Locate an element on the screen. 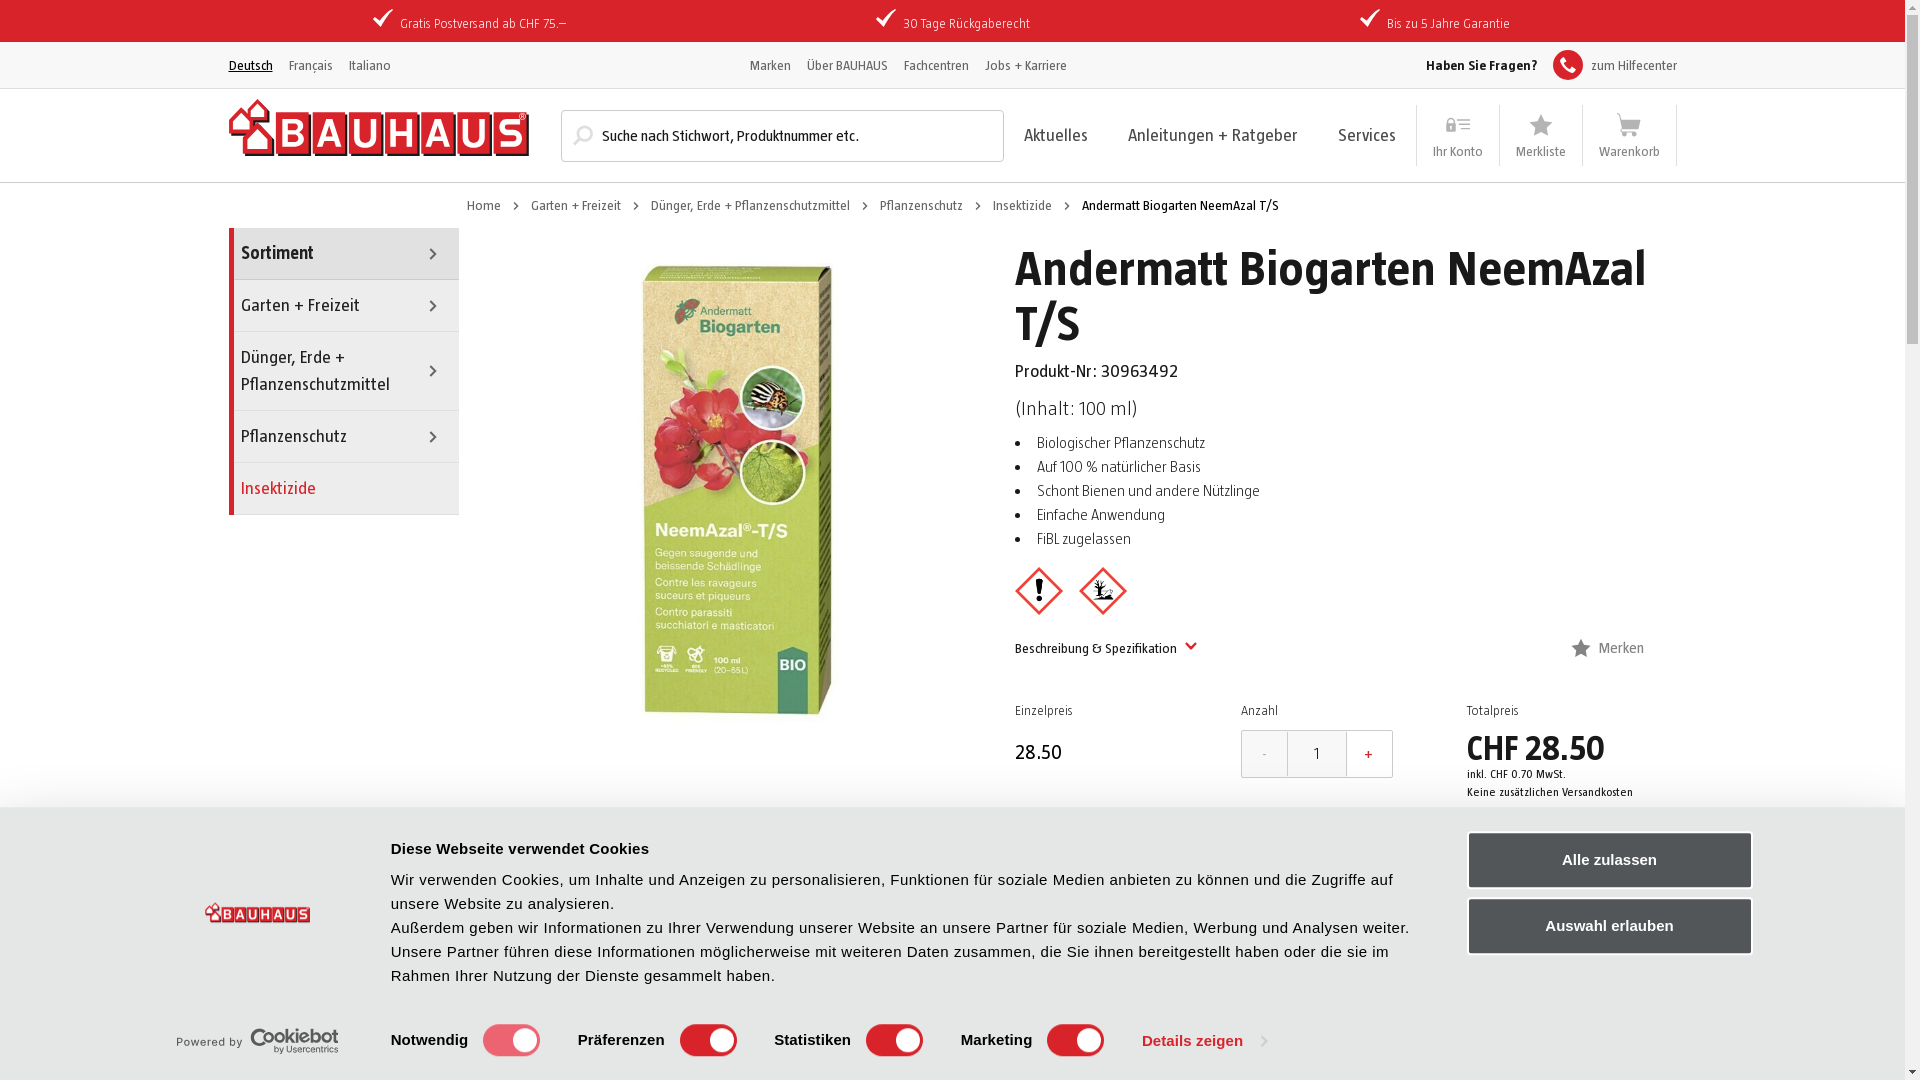 The image size is (1920, 1080). Garten + Freizeit is located at coordinates (343, 306).